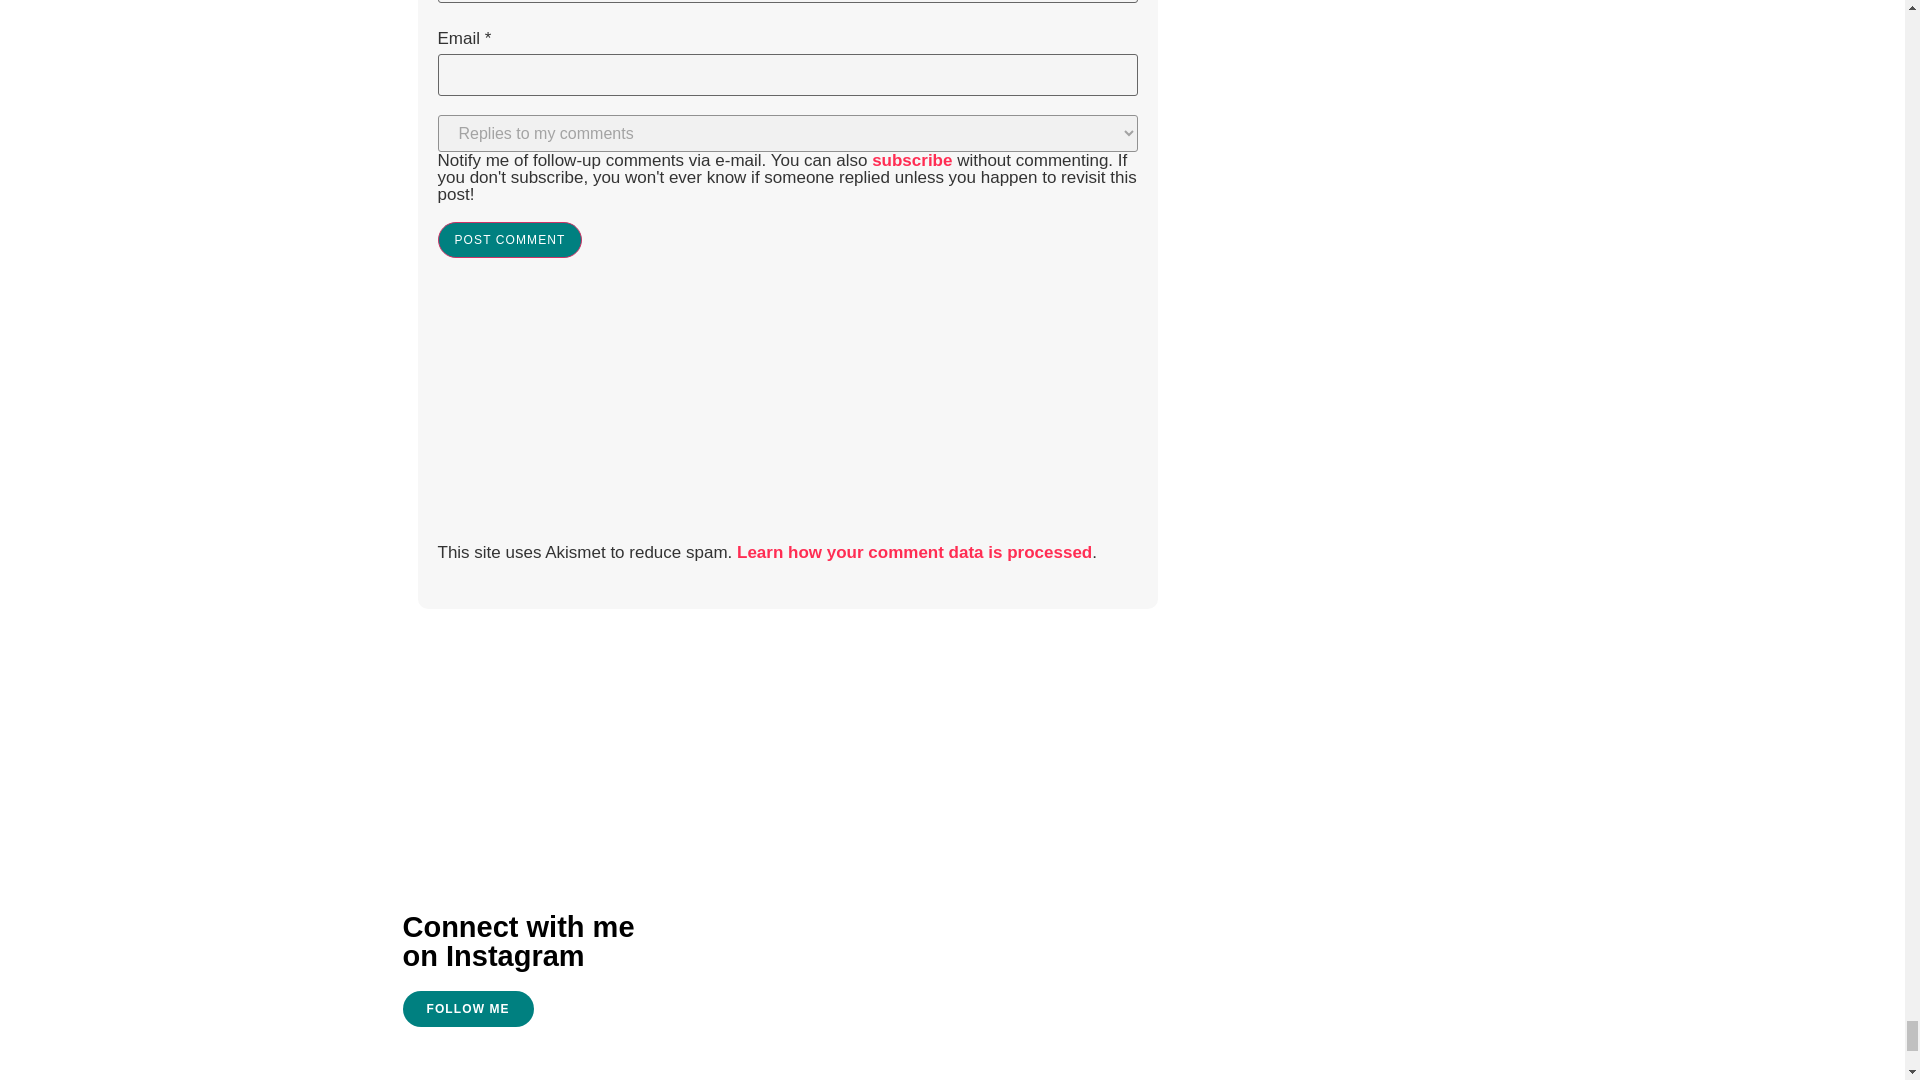 This screenshot has height=1080, width=1920. Describe the element at coordinates (1066, 957) in the screenshot. I see `couple-at-trocadero-eiffel-tower-photo-spot` at that location.